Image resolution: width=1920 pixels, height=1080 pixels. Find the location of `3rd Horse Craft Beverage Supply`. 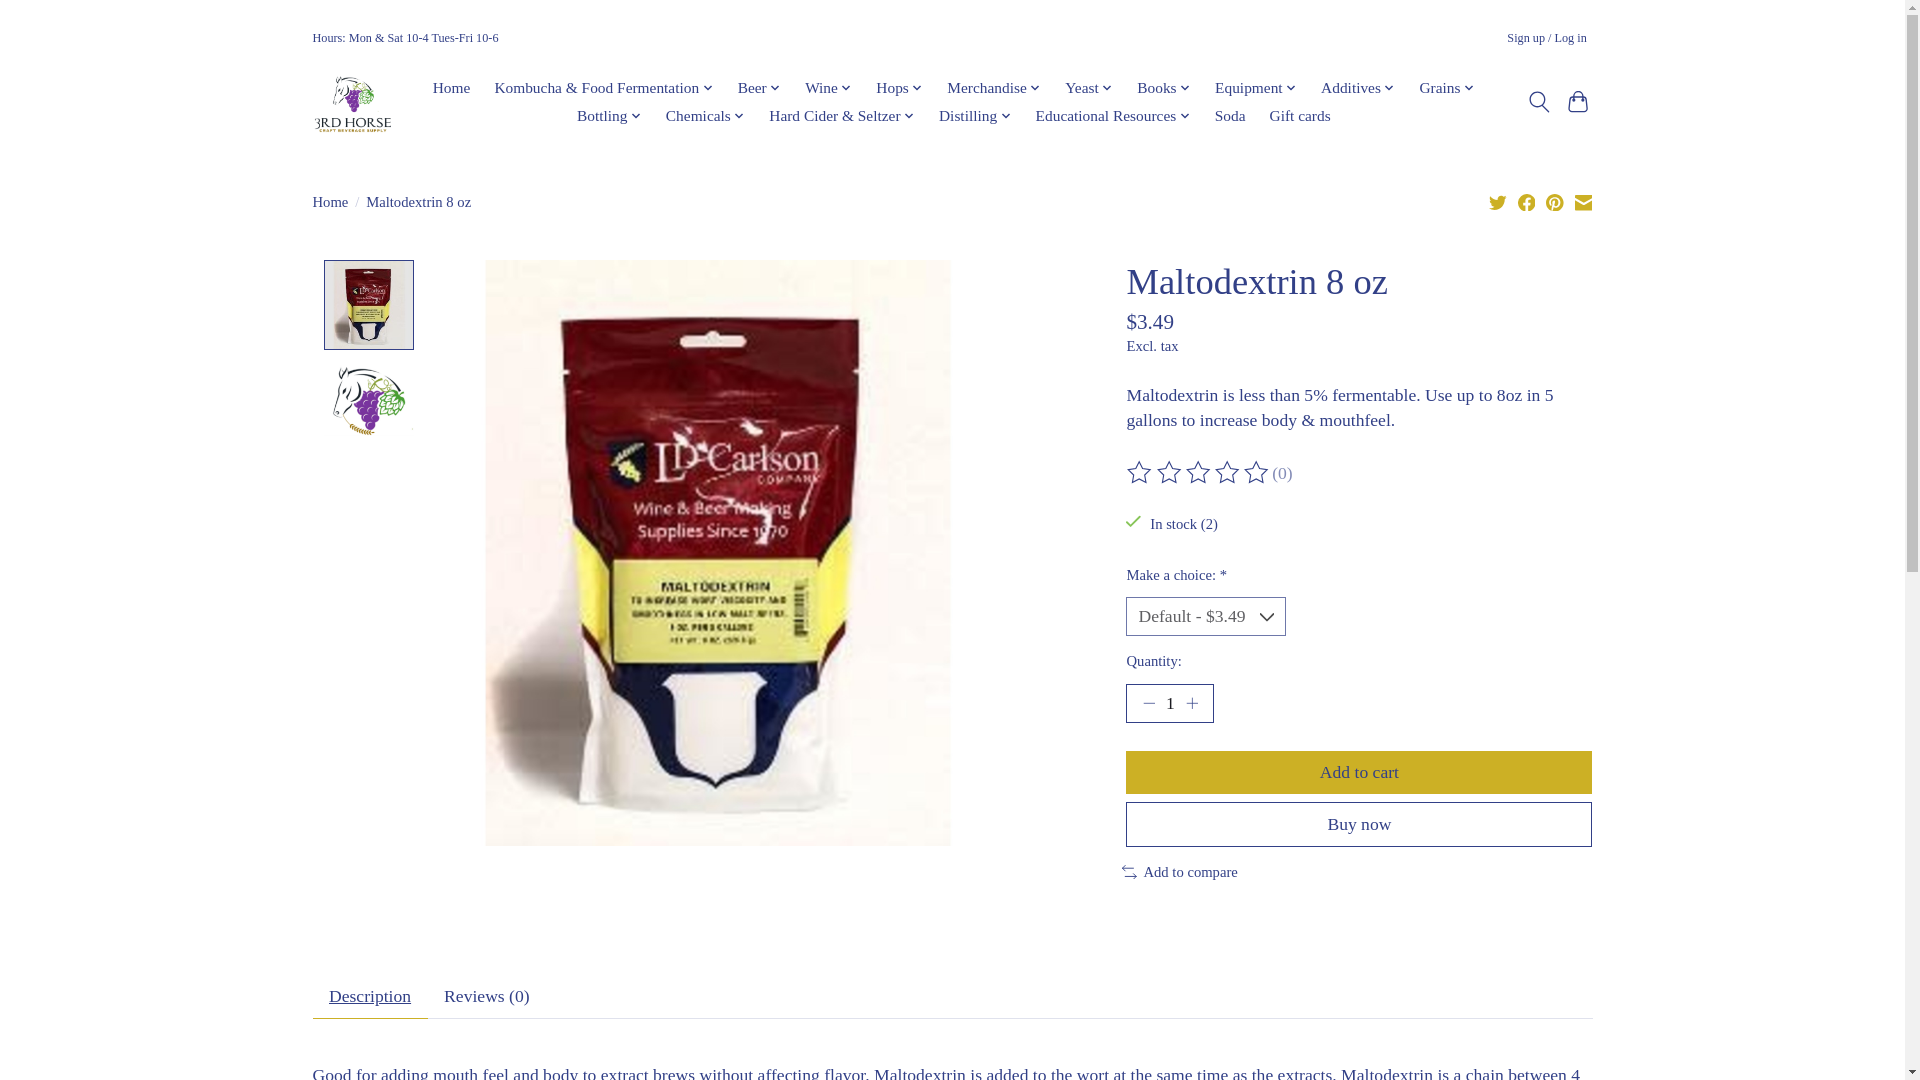

3rd Horse Craft Beverage Supply is located at coordinates (351, 101).